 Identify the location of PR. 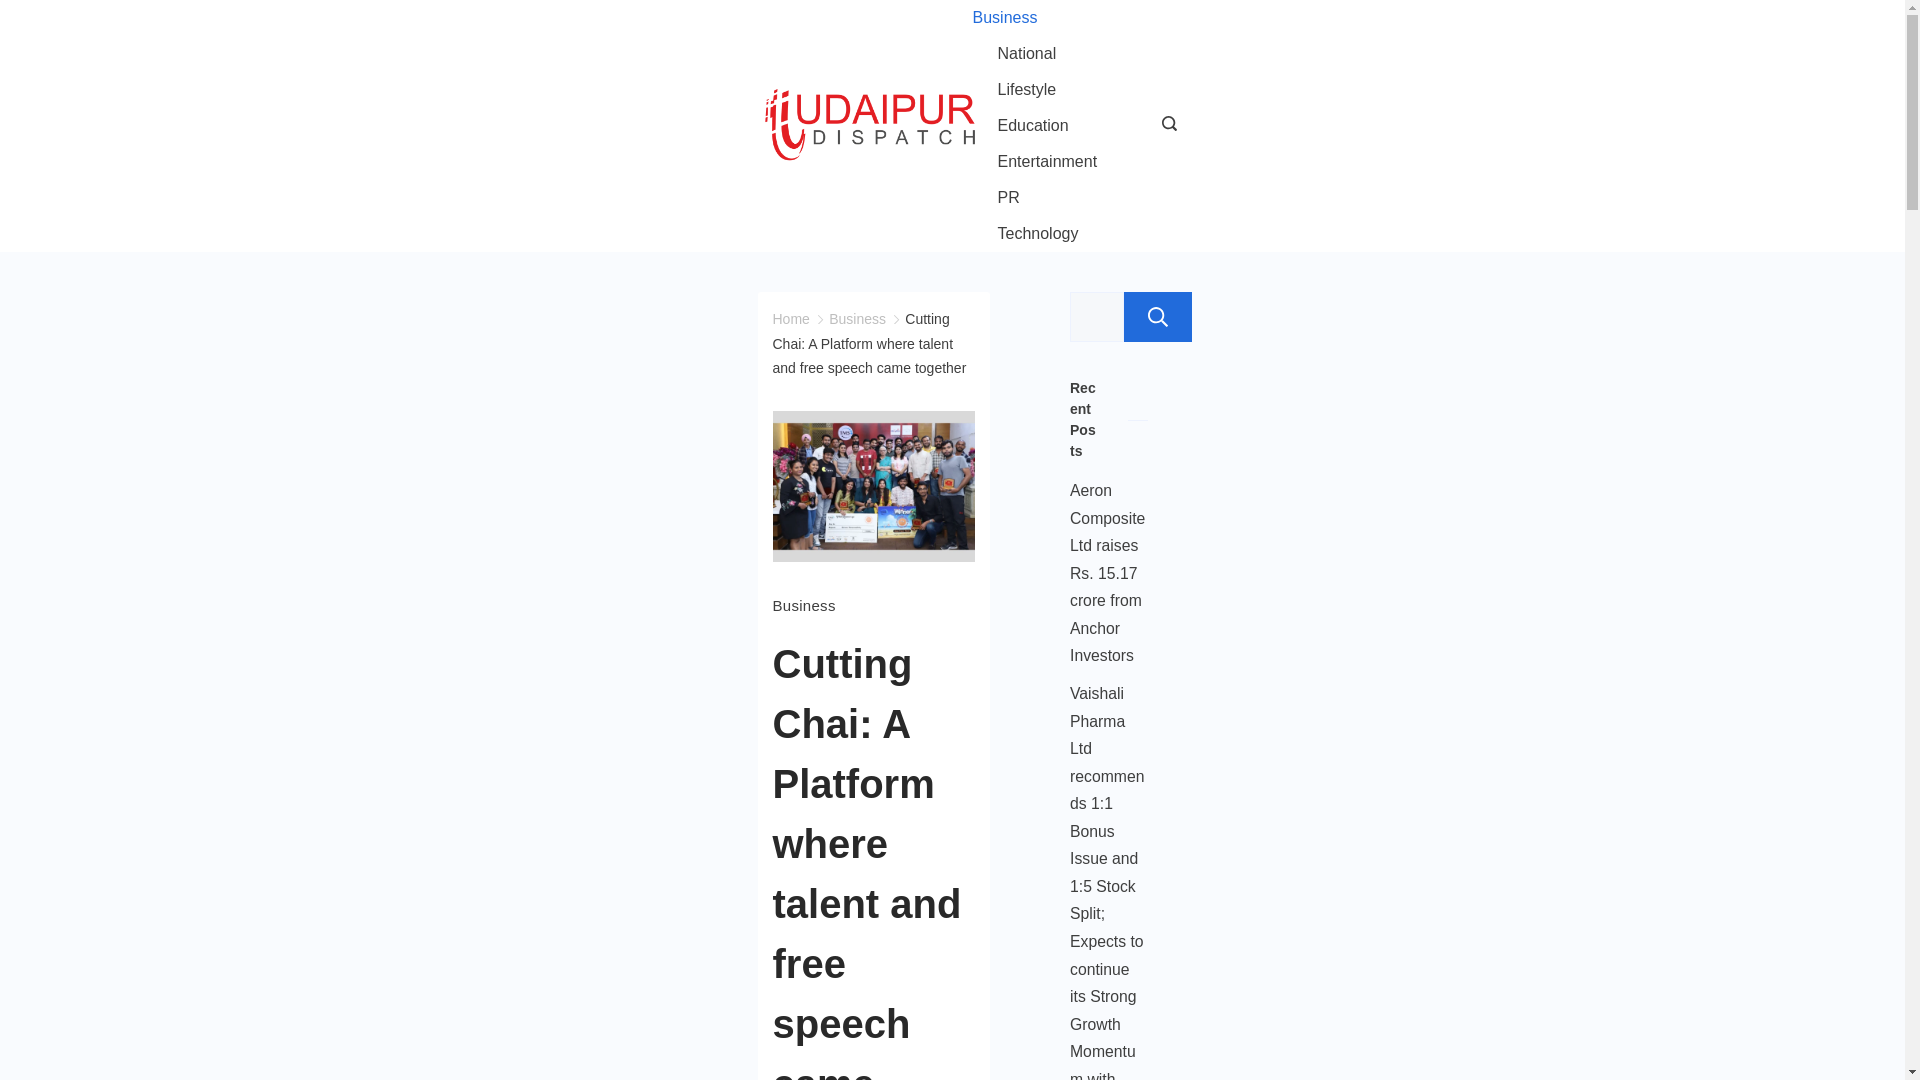
(1008, 198).